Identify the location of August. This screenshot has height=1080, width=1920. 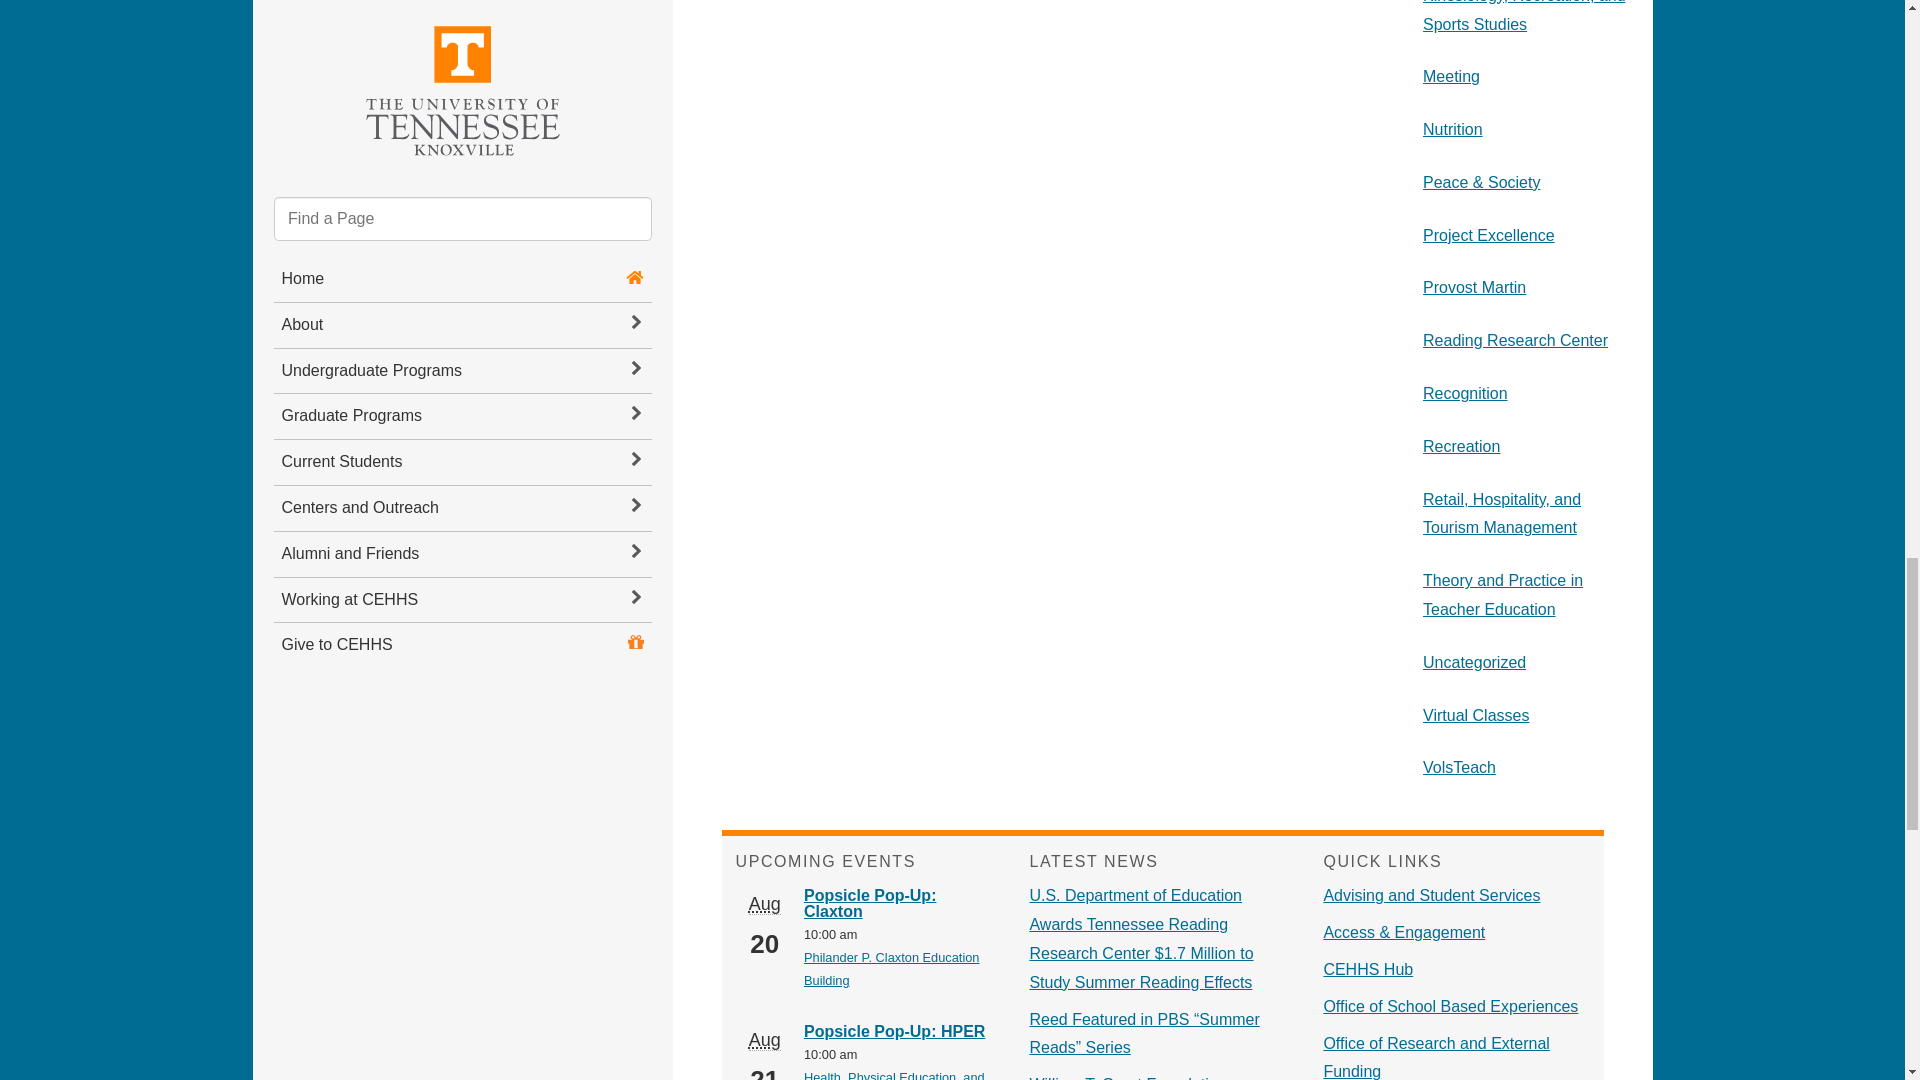
(764, 1040).